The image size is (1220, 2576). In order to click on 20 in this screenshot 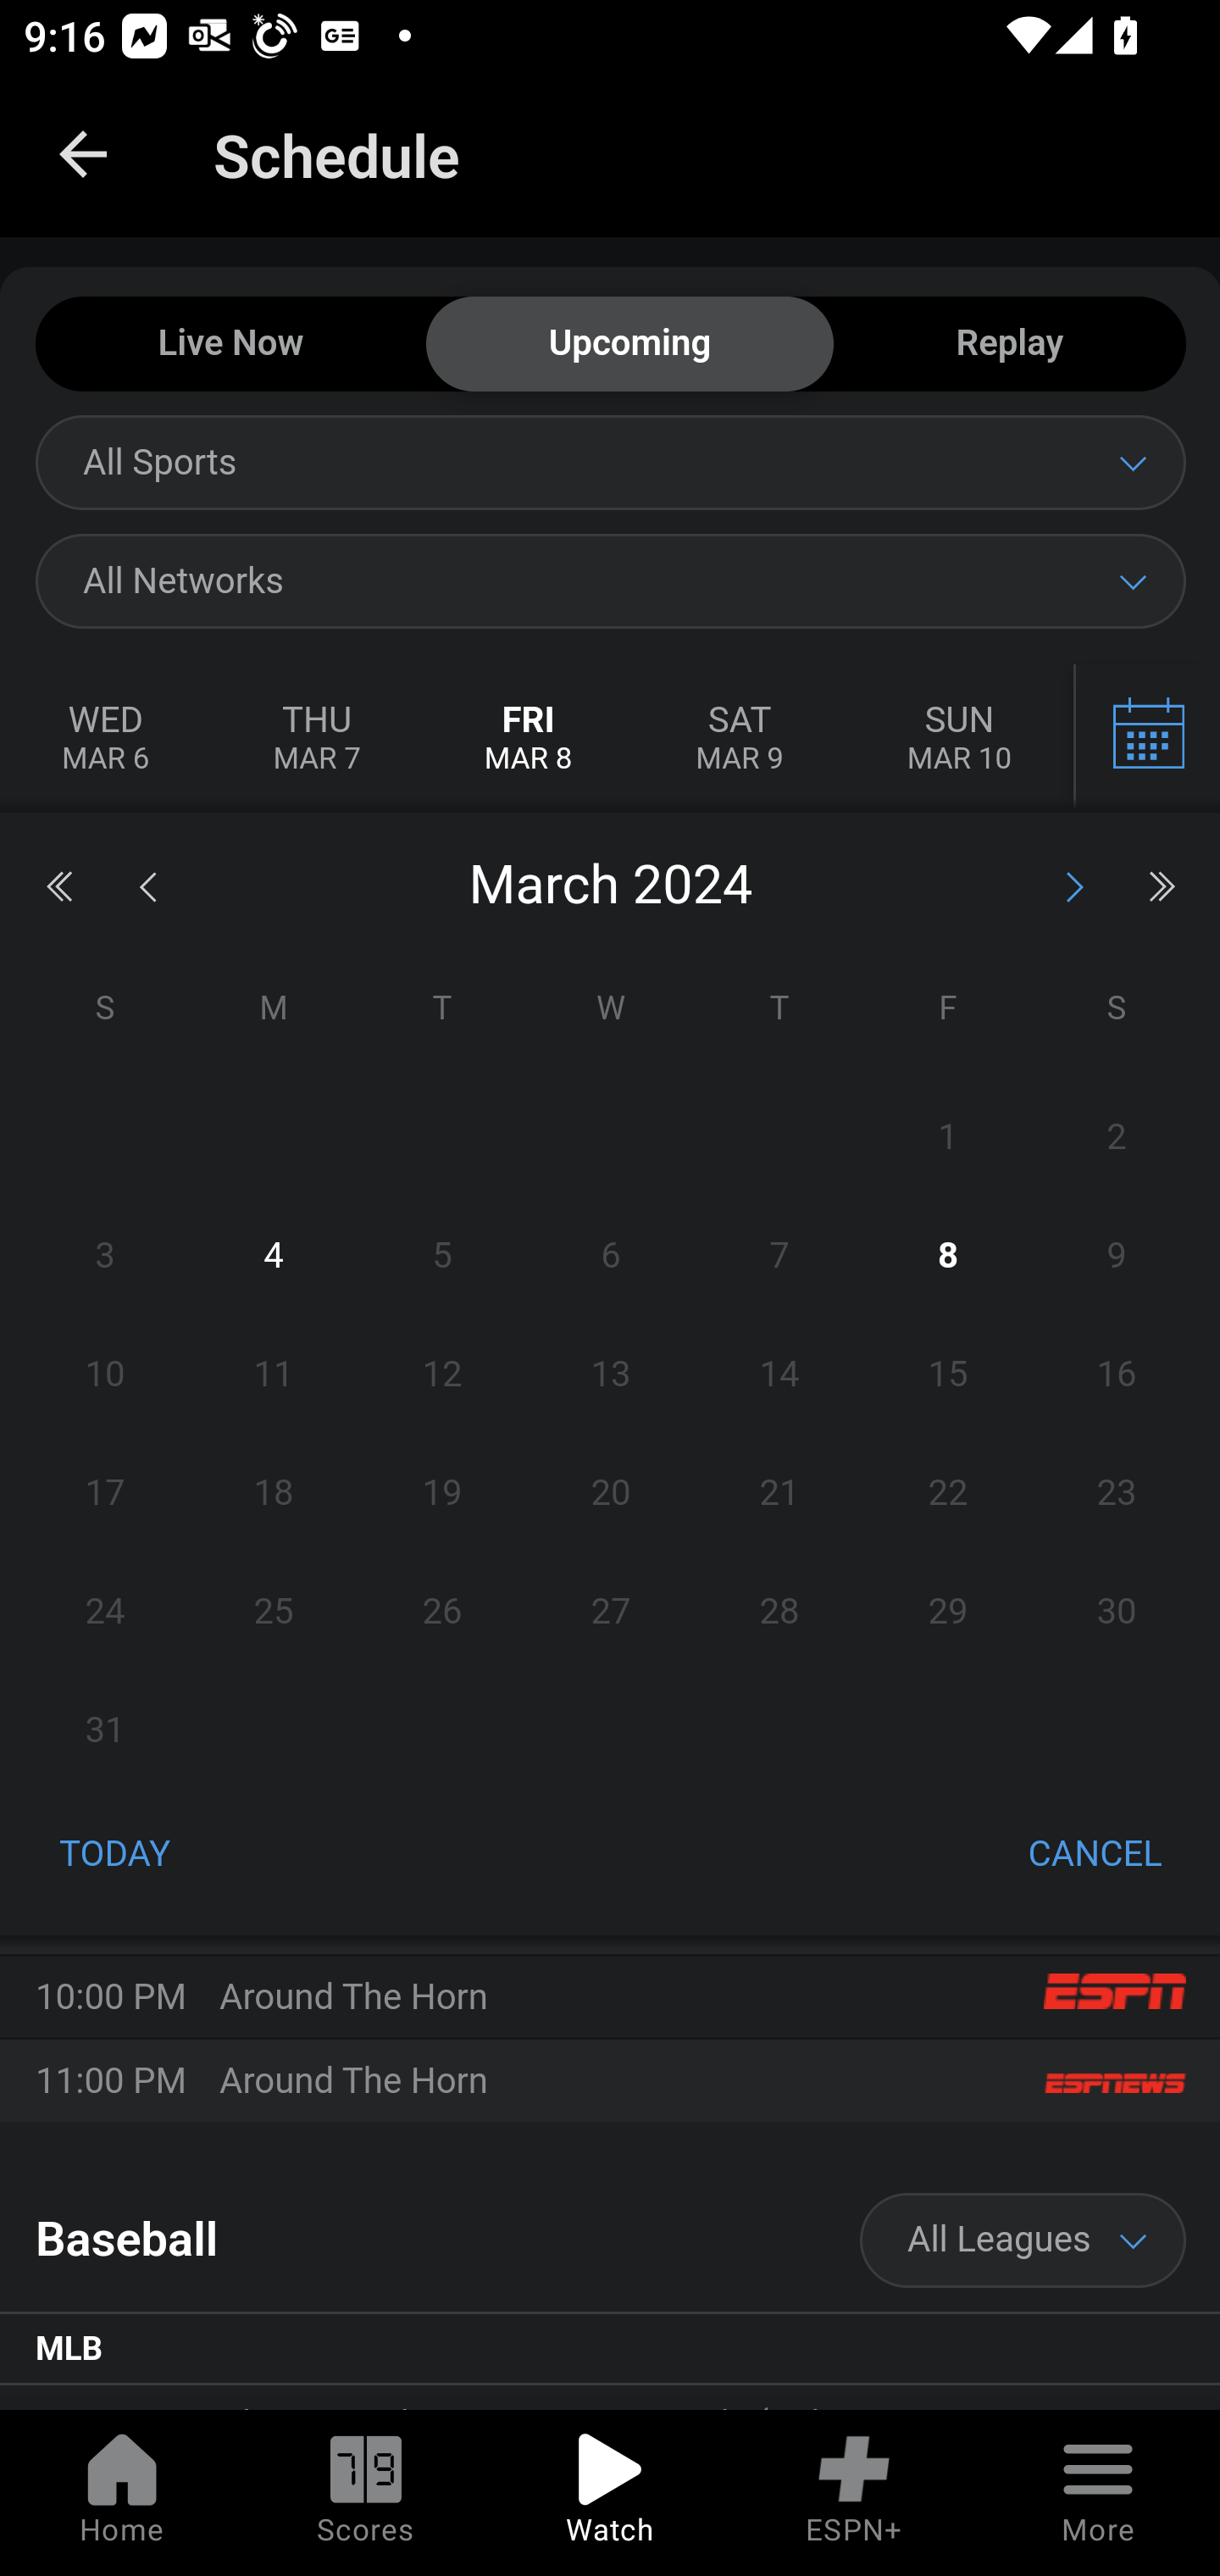, I will do `click(611, 1492)`.